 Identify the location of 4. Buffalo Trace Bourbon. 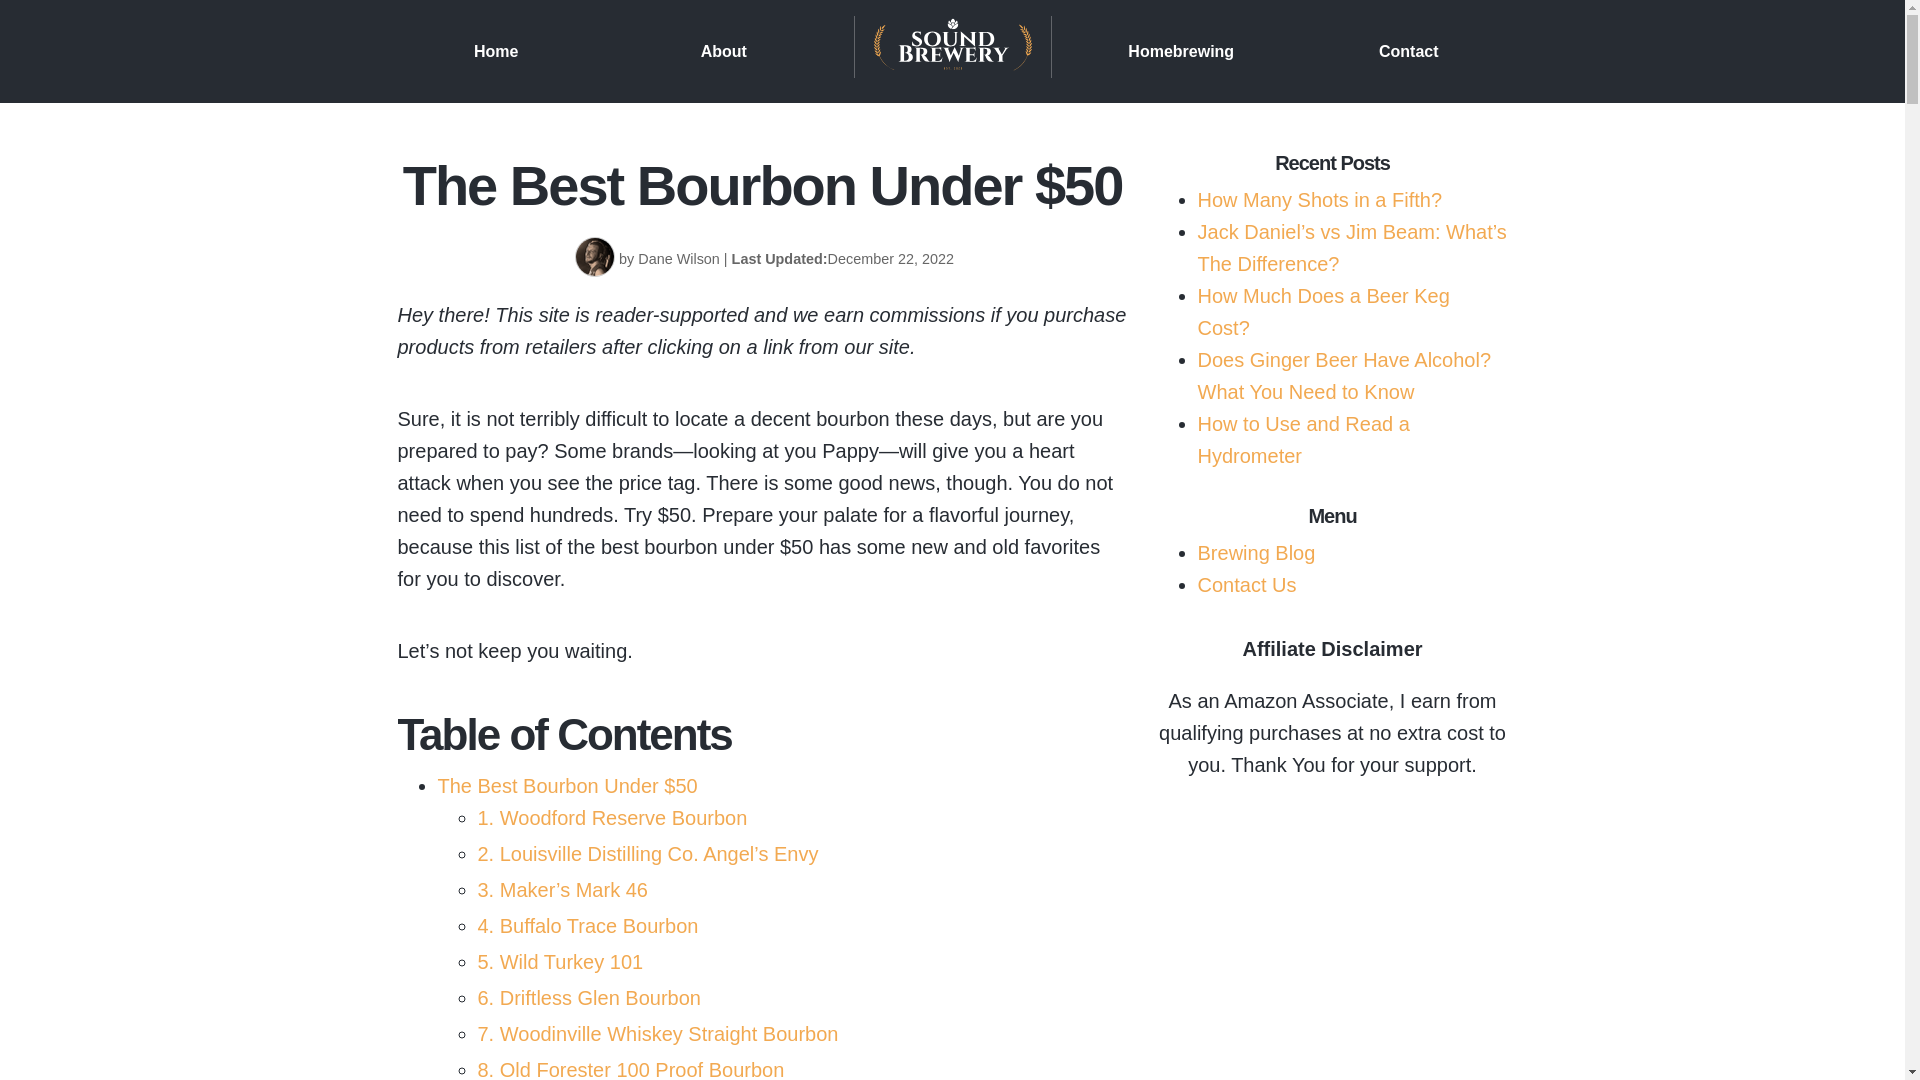
(588, 926).